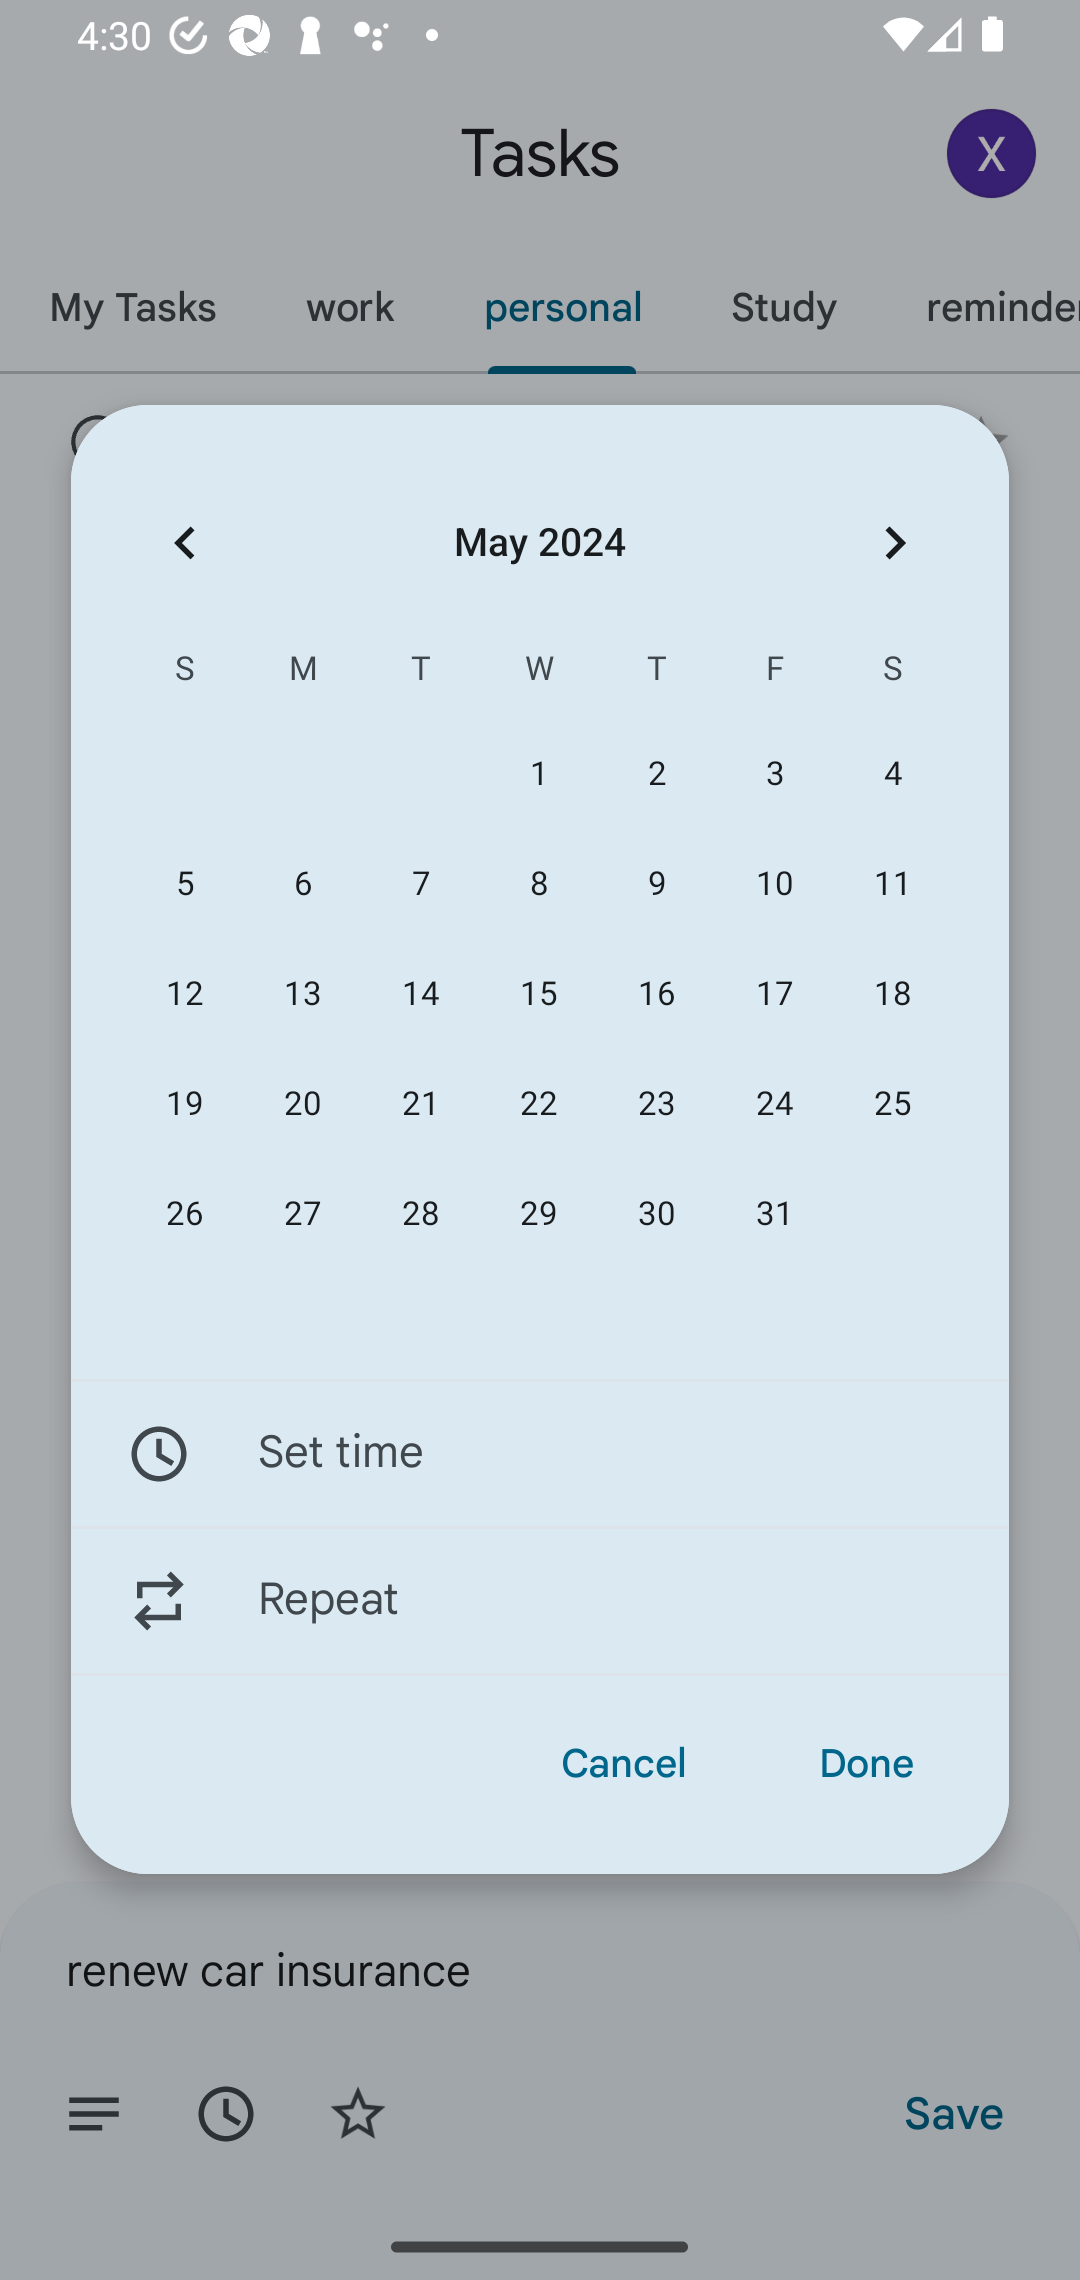 This screenshot has height=2280, width=1080. Describe the element at coordinates (302, 884) in the screenshot. I see `6 06 May 2024` at that location.